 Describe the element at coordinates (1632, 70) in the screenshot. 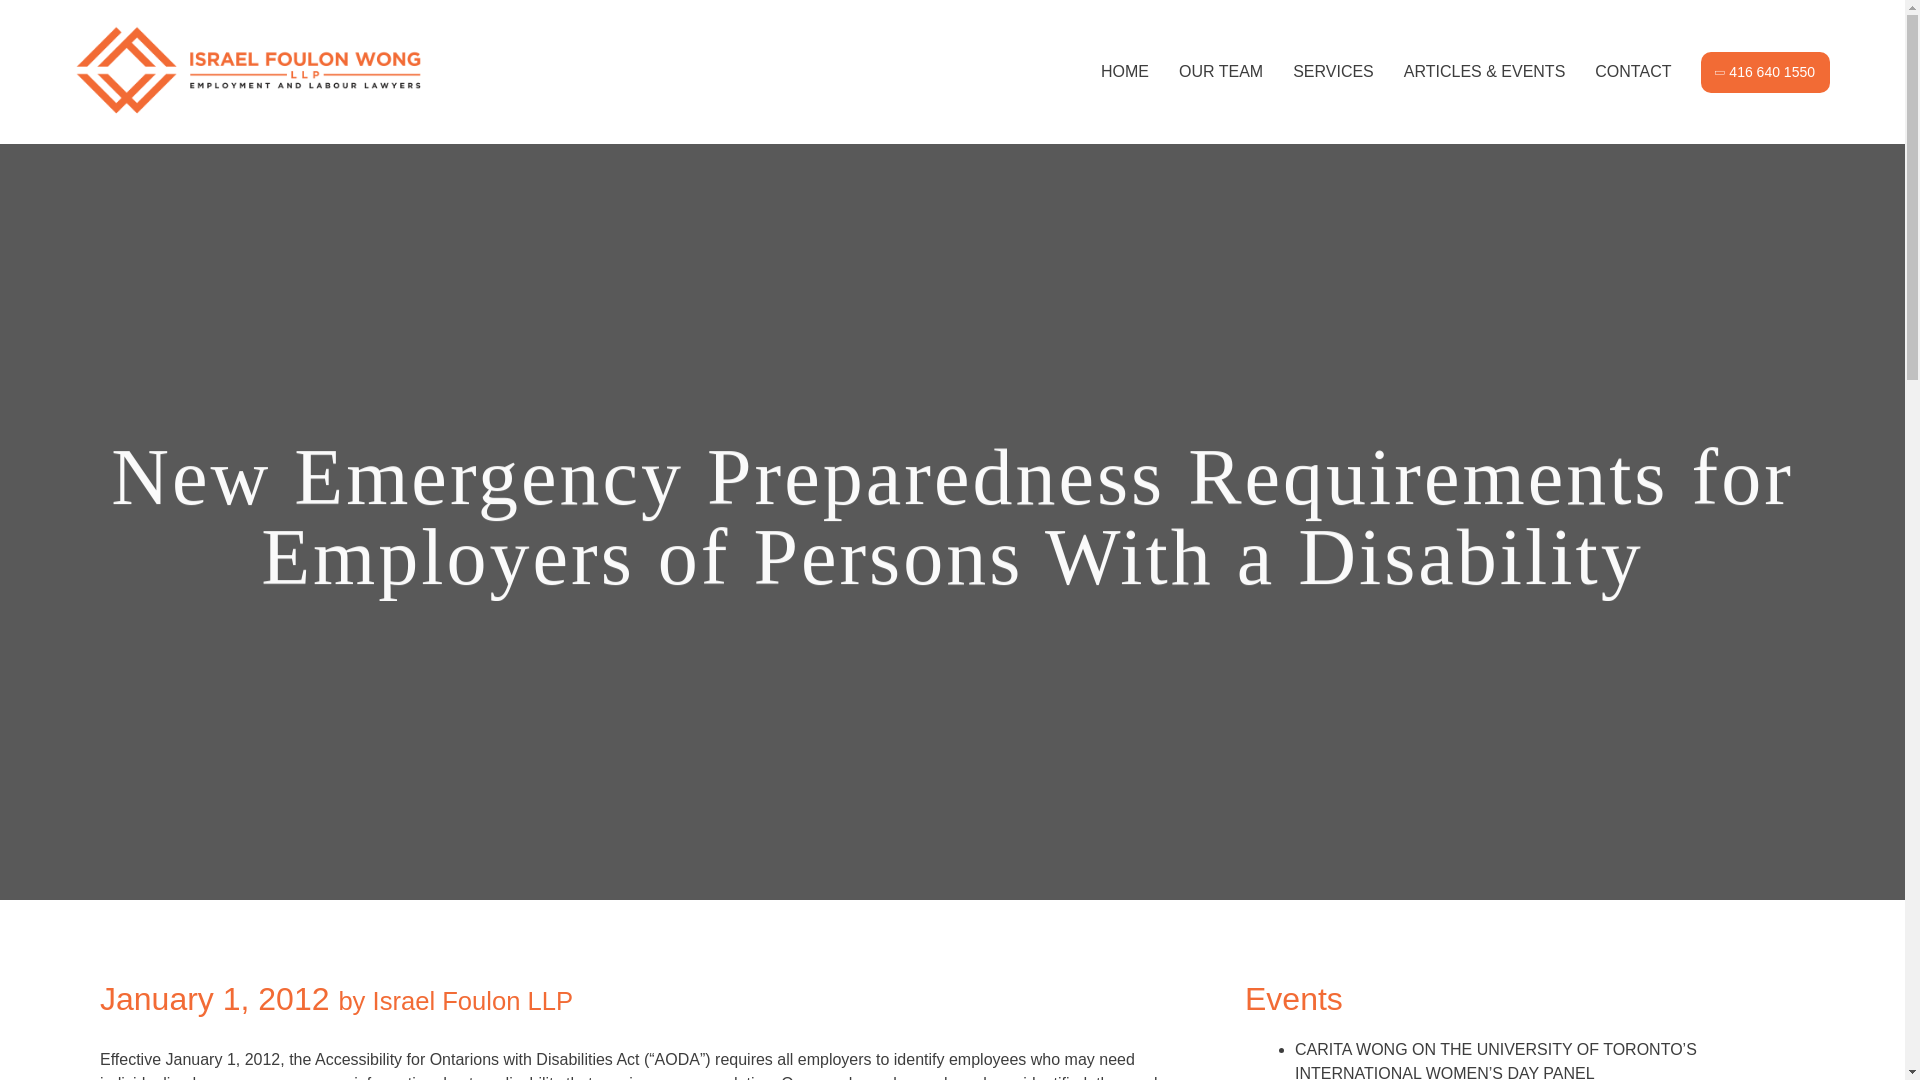

I see `CONTACT` at that location.